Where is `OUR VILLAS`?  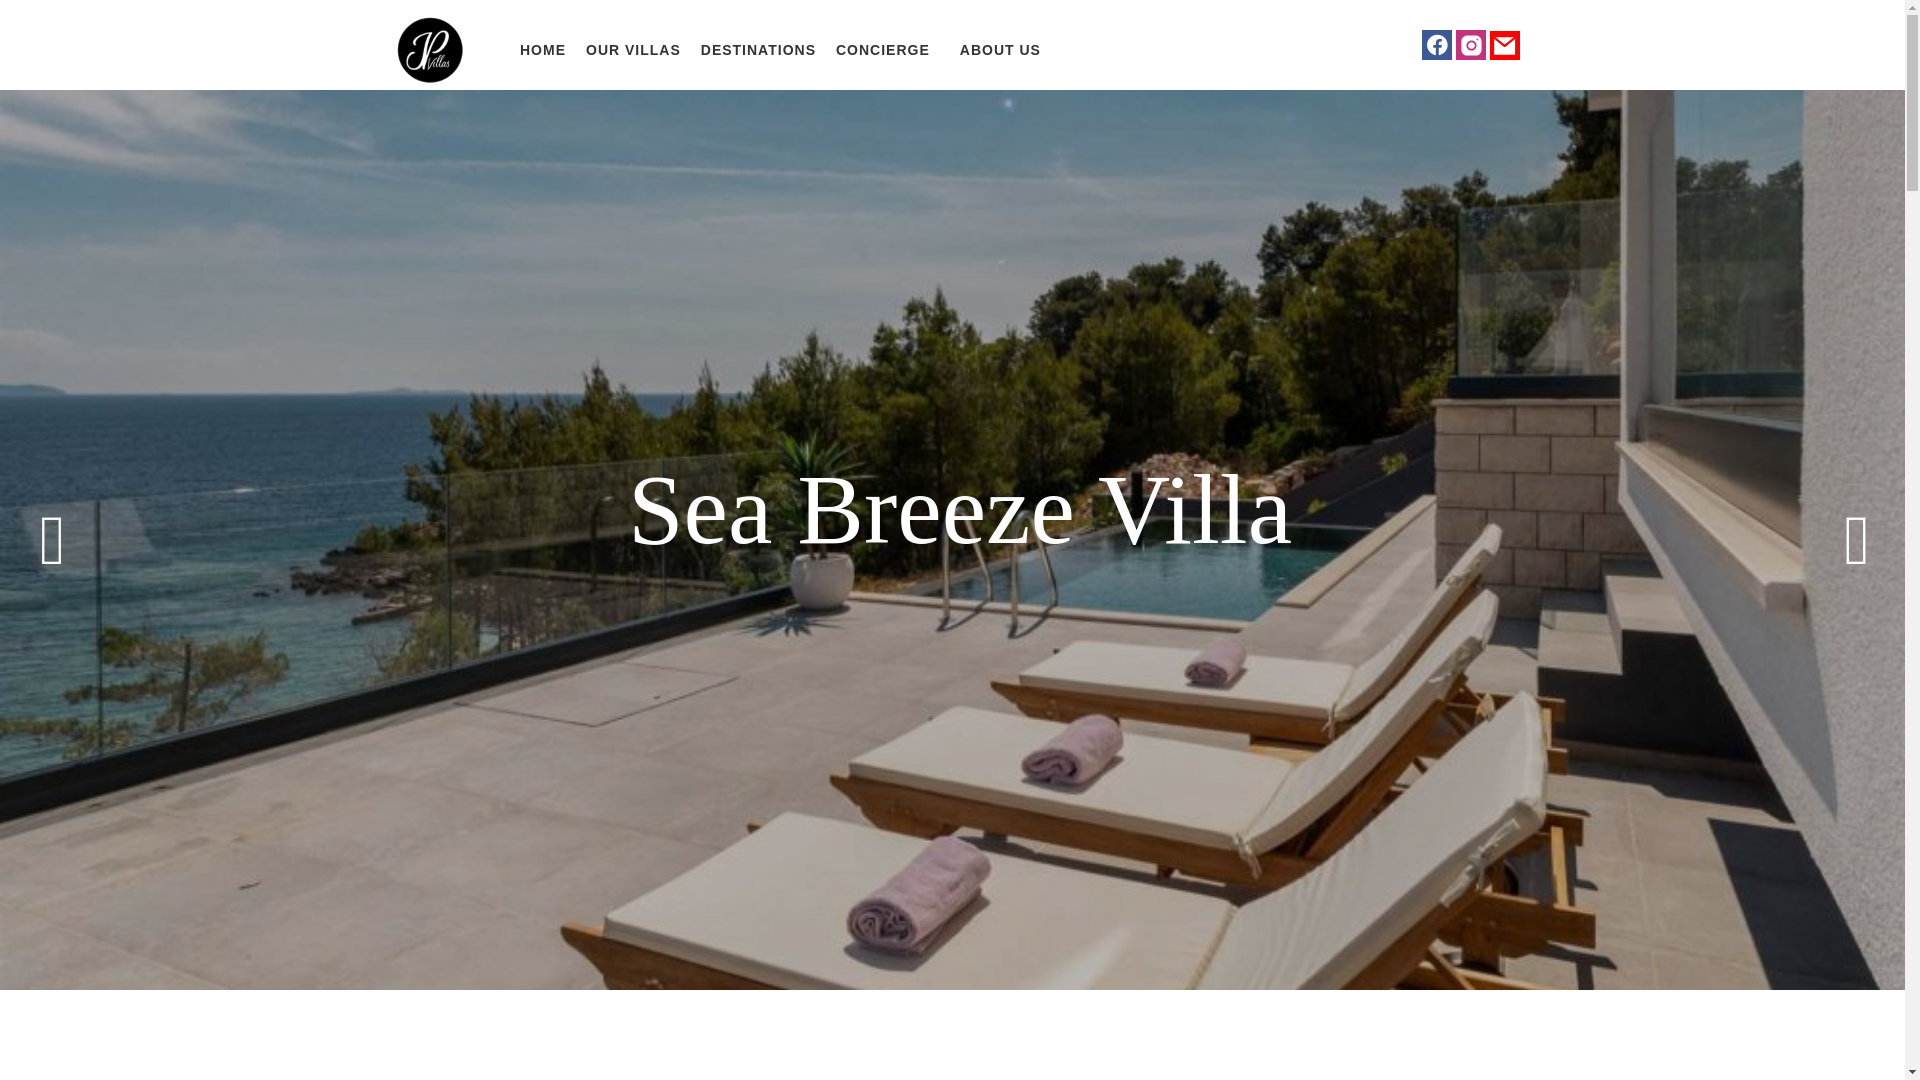
OUR VILLAS is located at coordinates (634, 49).